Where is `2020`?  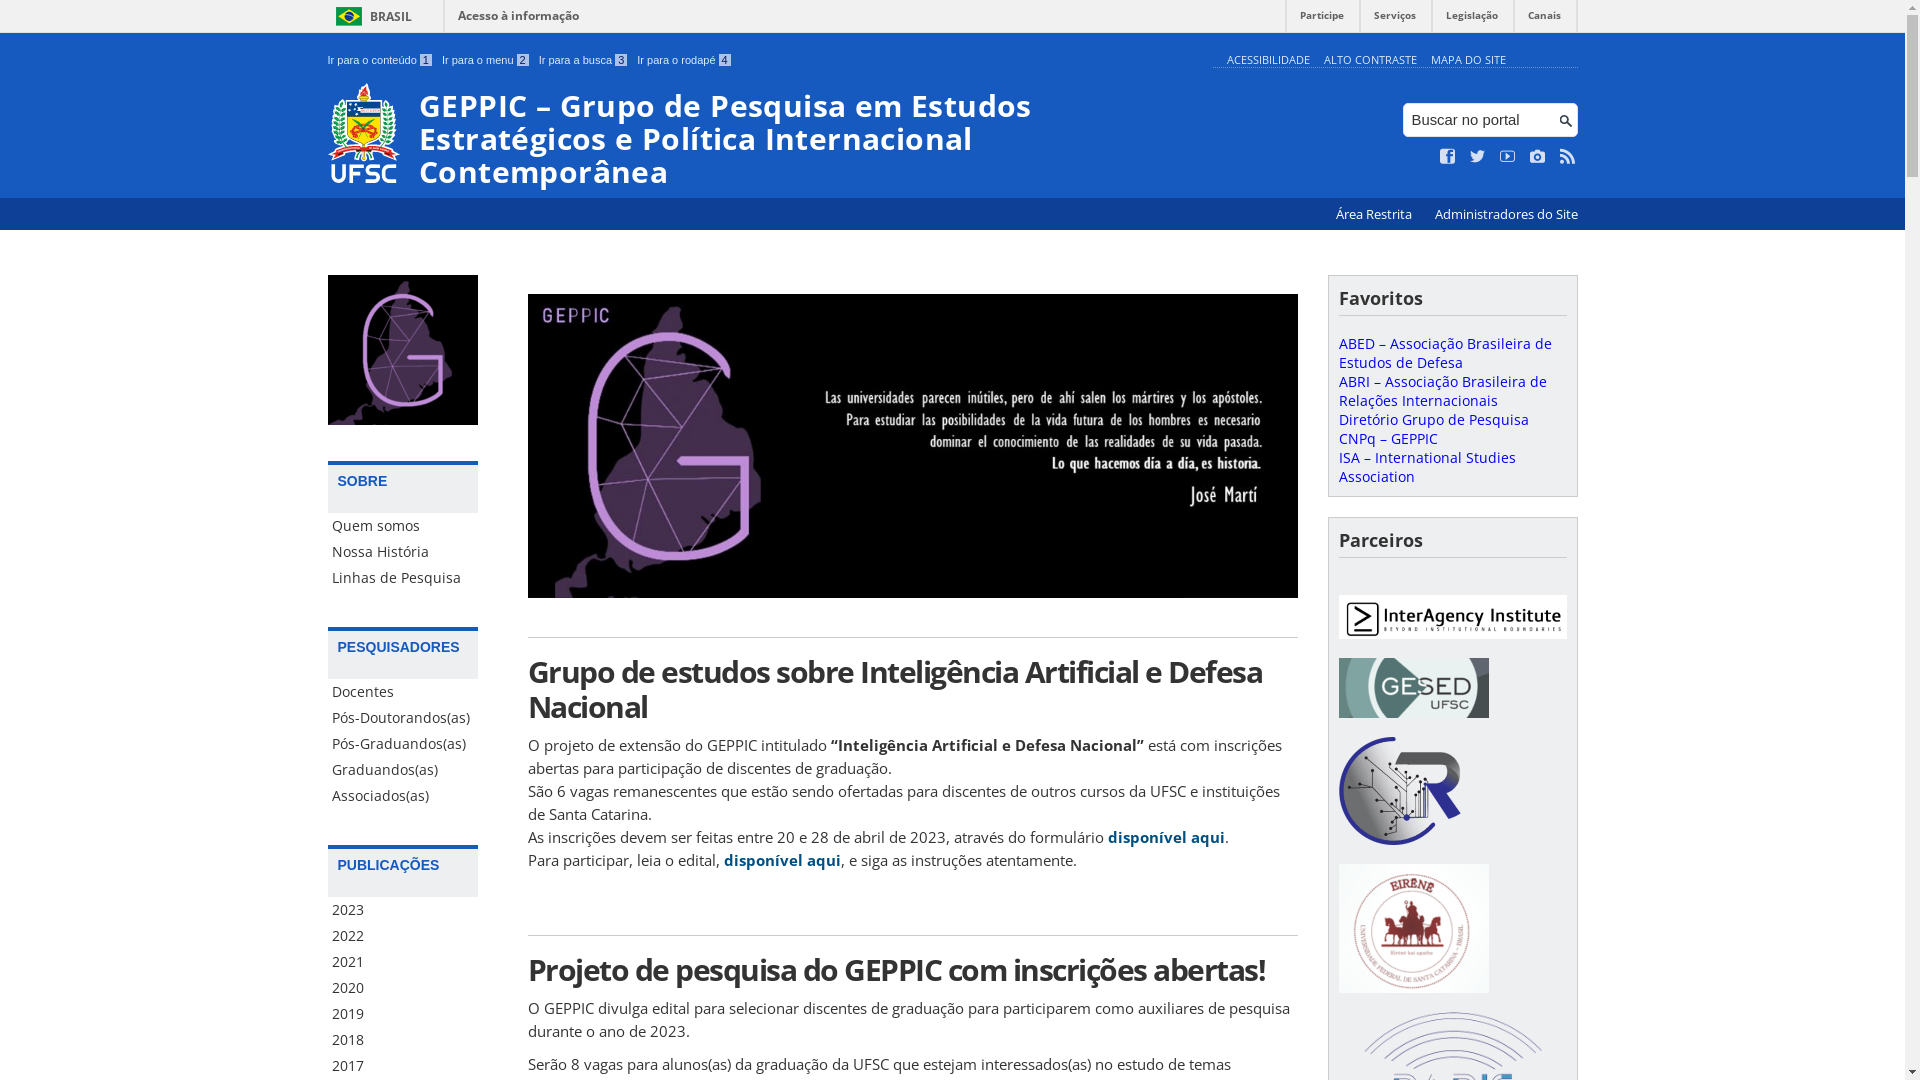 2020 is located at coordinates (403, 988).